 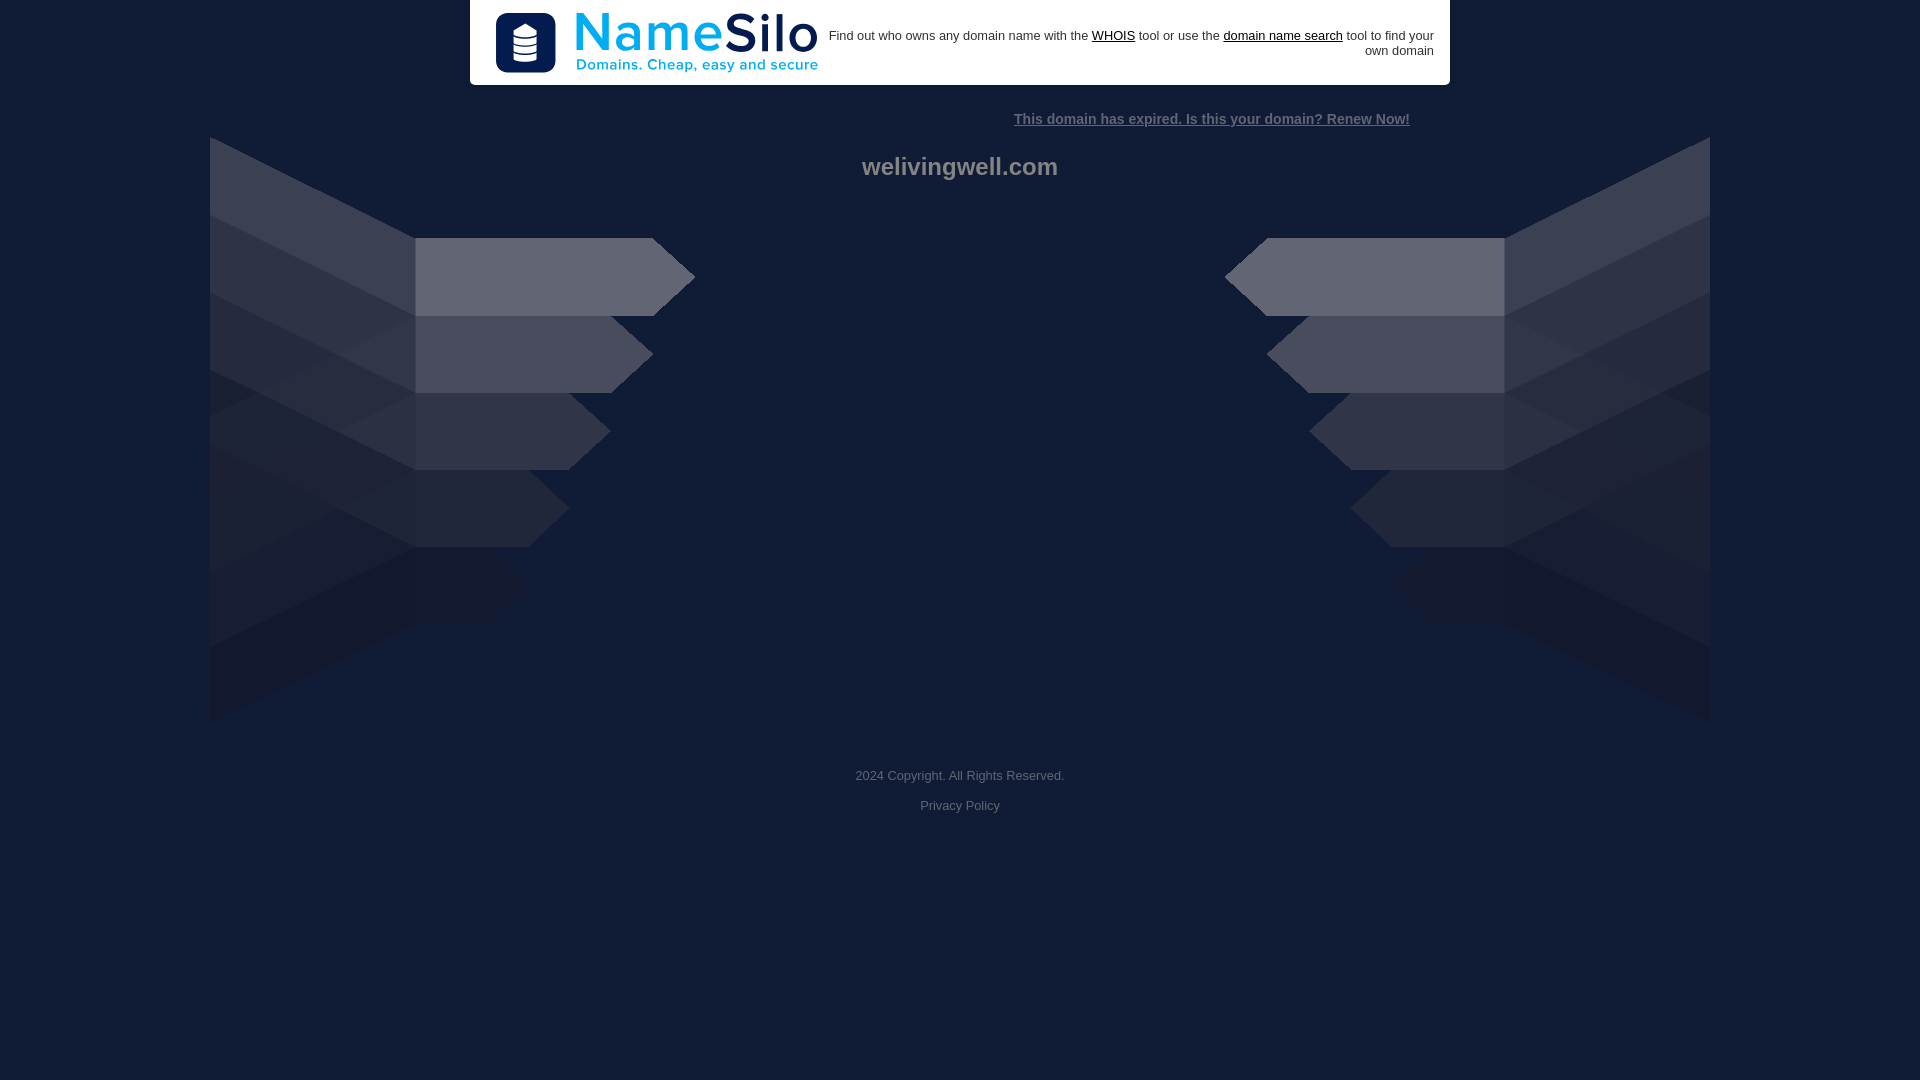 What do you see at coordinates (1282, 36) in the screenshot?
I see `domain name search` at bounding box center [1282, 36].